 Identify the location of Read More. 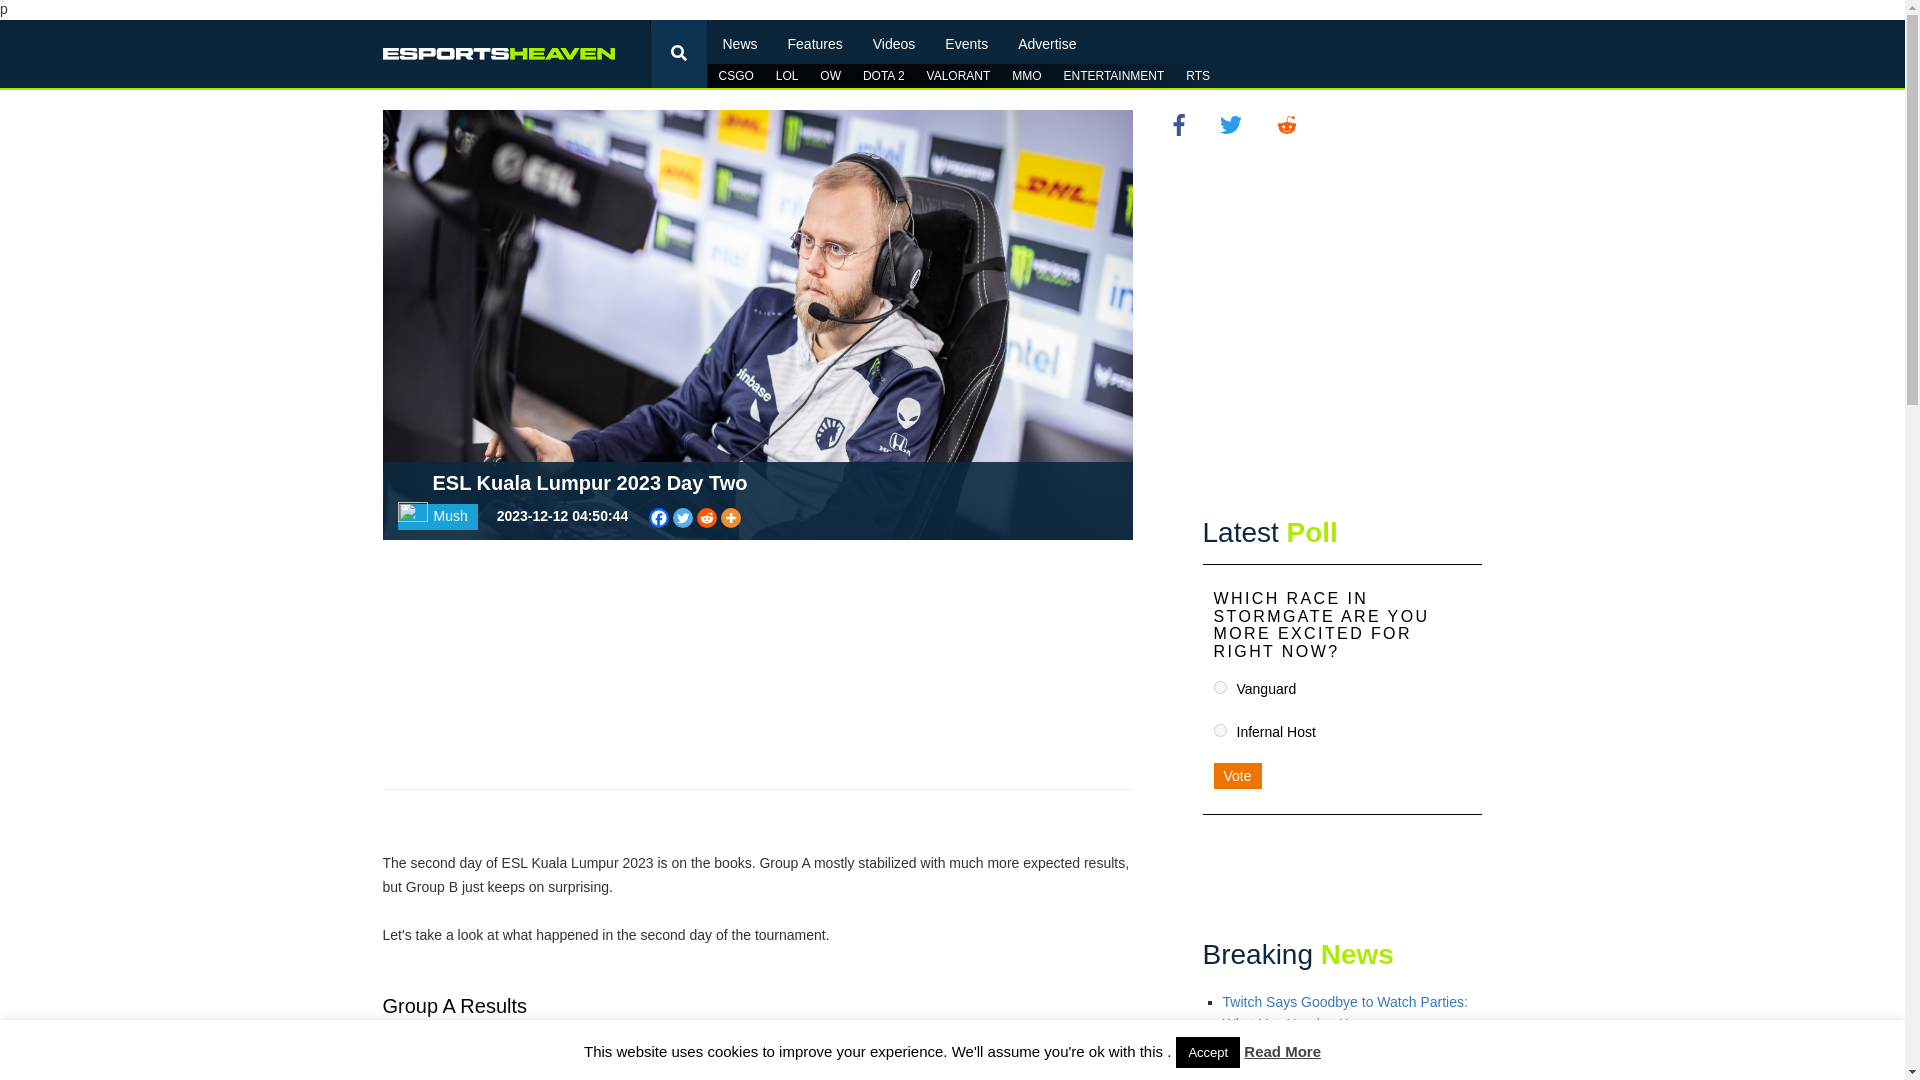
(1282, 1051).